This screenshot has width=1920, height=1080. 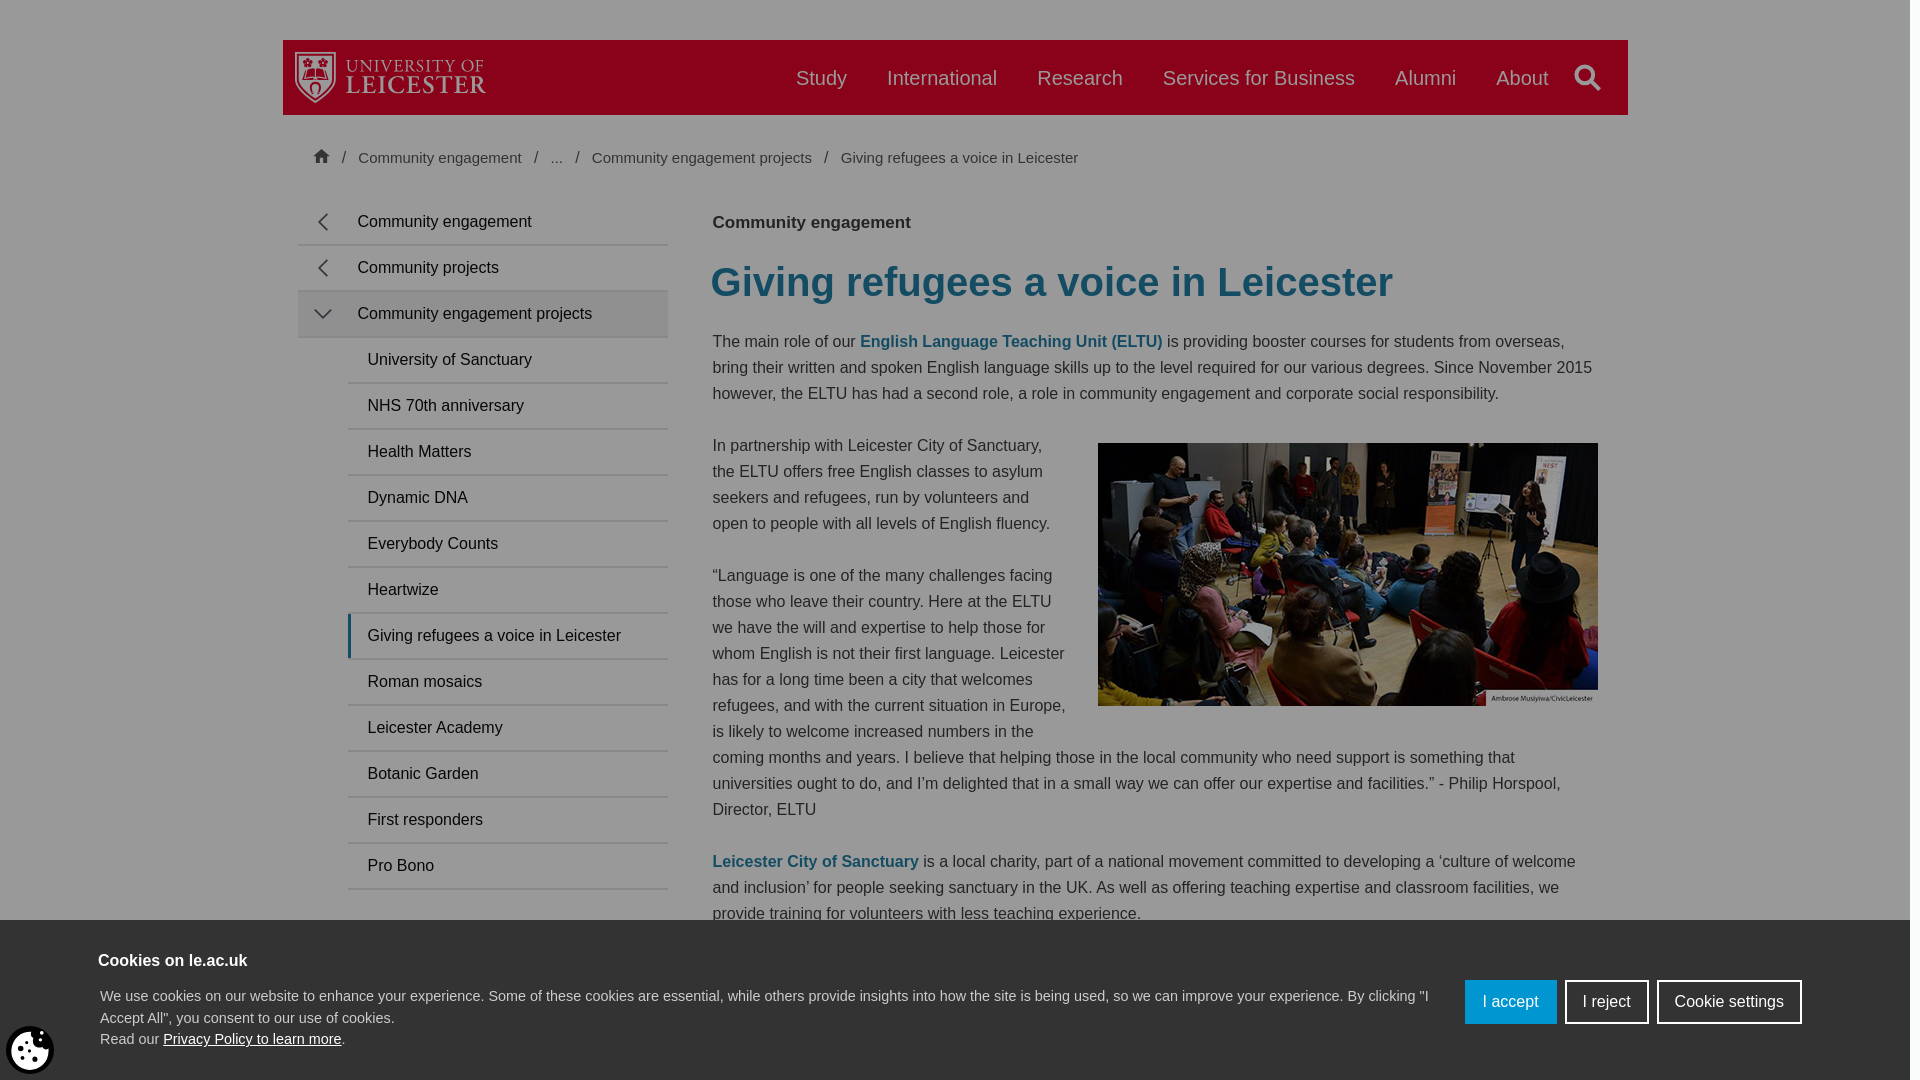 I want to click on Privacy Policy to learn more, so click(x=252, y=1038).